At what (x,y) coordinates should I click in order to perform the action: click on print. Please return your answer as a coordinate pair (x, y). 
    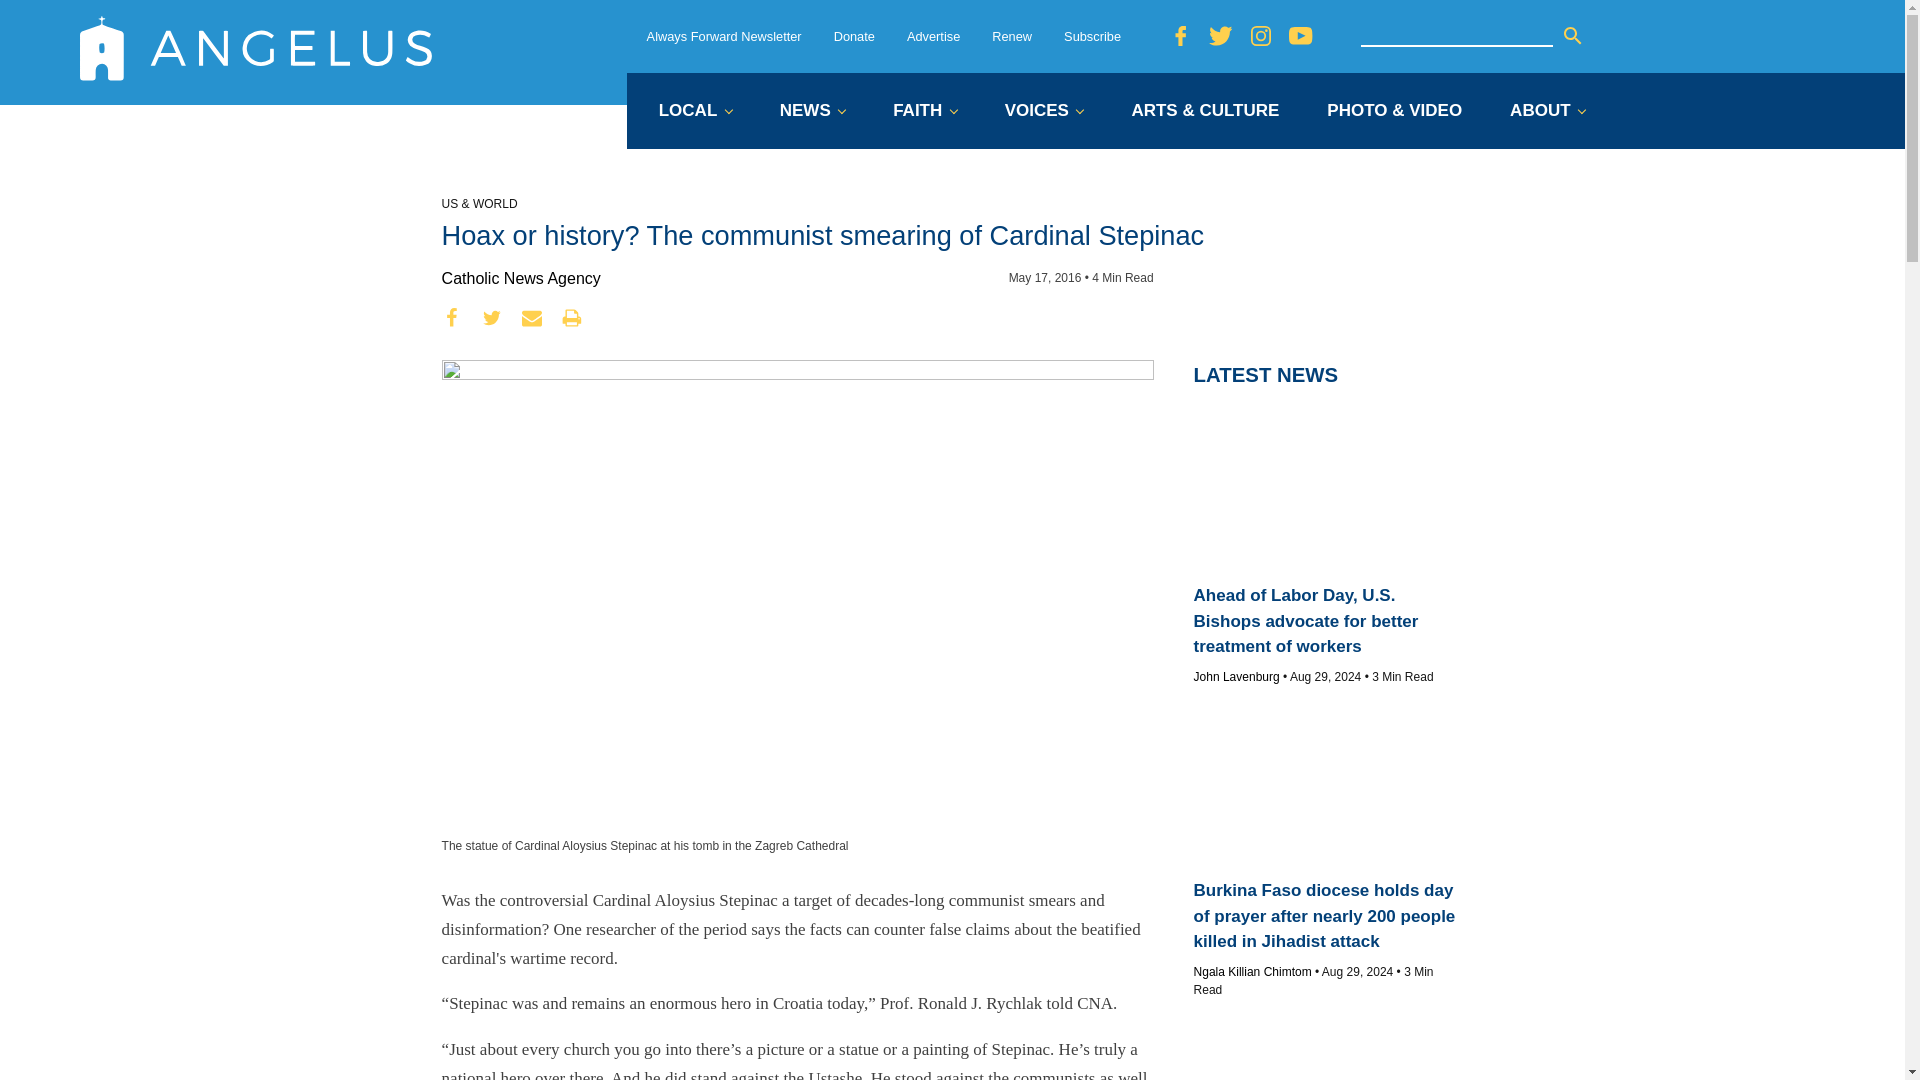
    Looking at the image, I should click on (572, 318).